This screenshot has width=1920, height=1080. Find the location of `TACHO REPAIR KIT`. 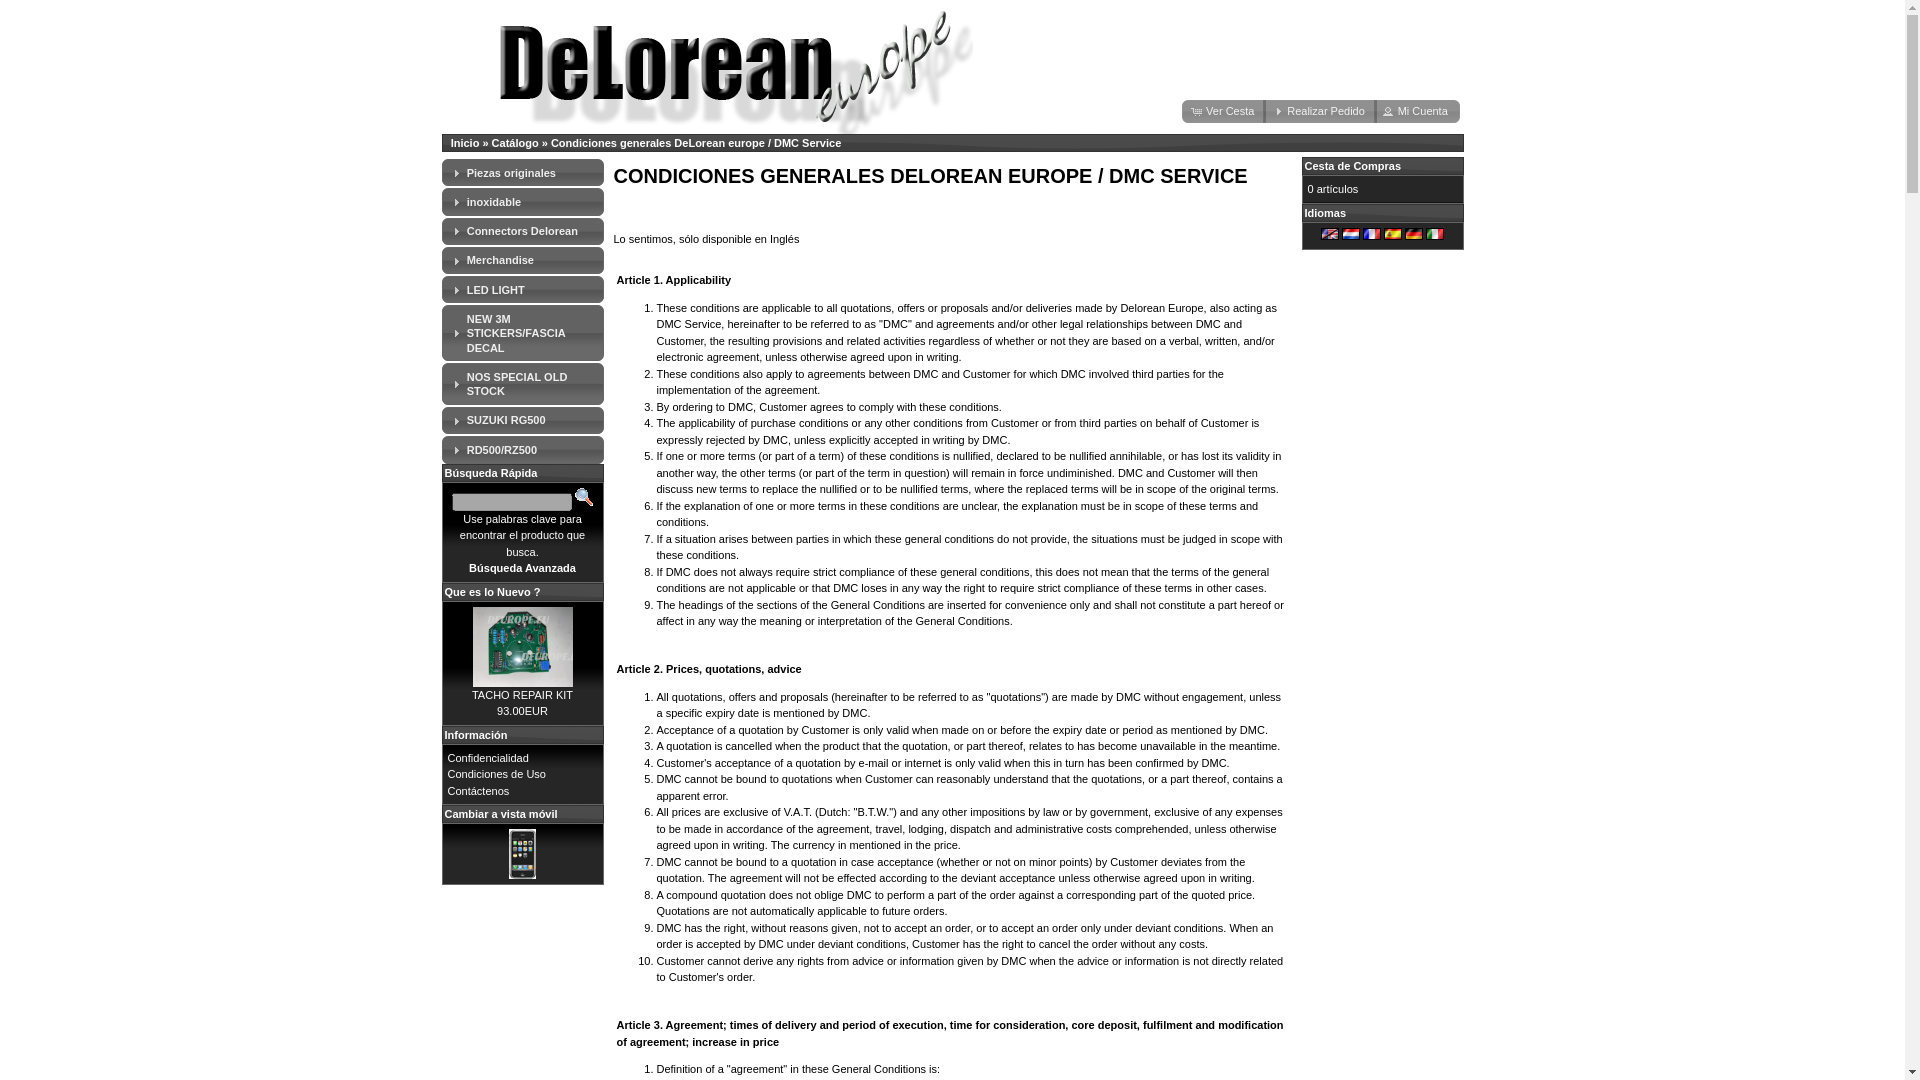

TACHO REPAIR KIT is located at coordinates (522, 694).